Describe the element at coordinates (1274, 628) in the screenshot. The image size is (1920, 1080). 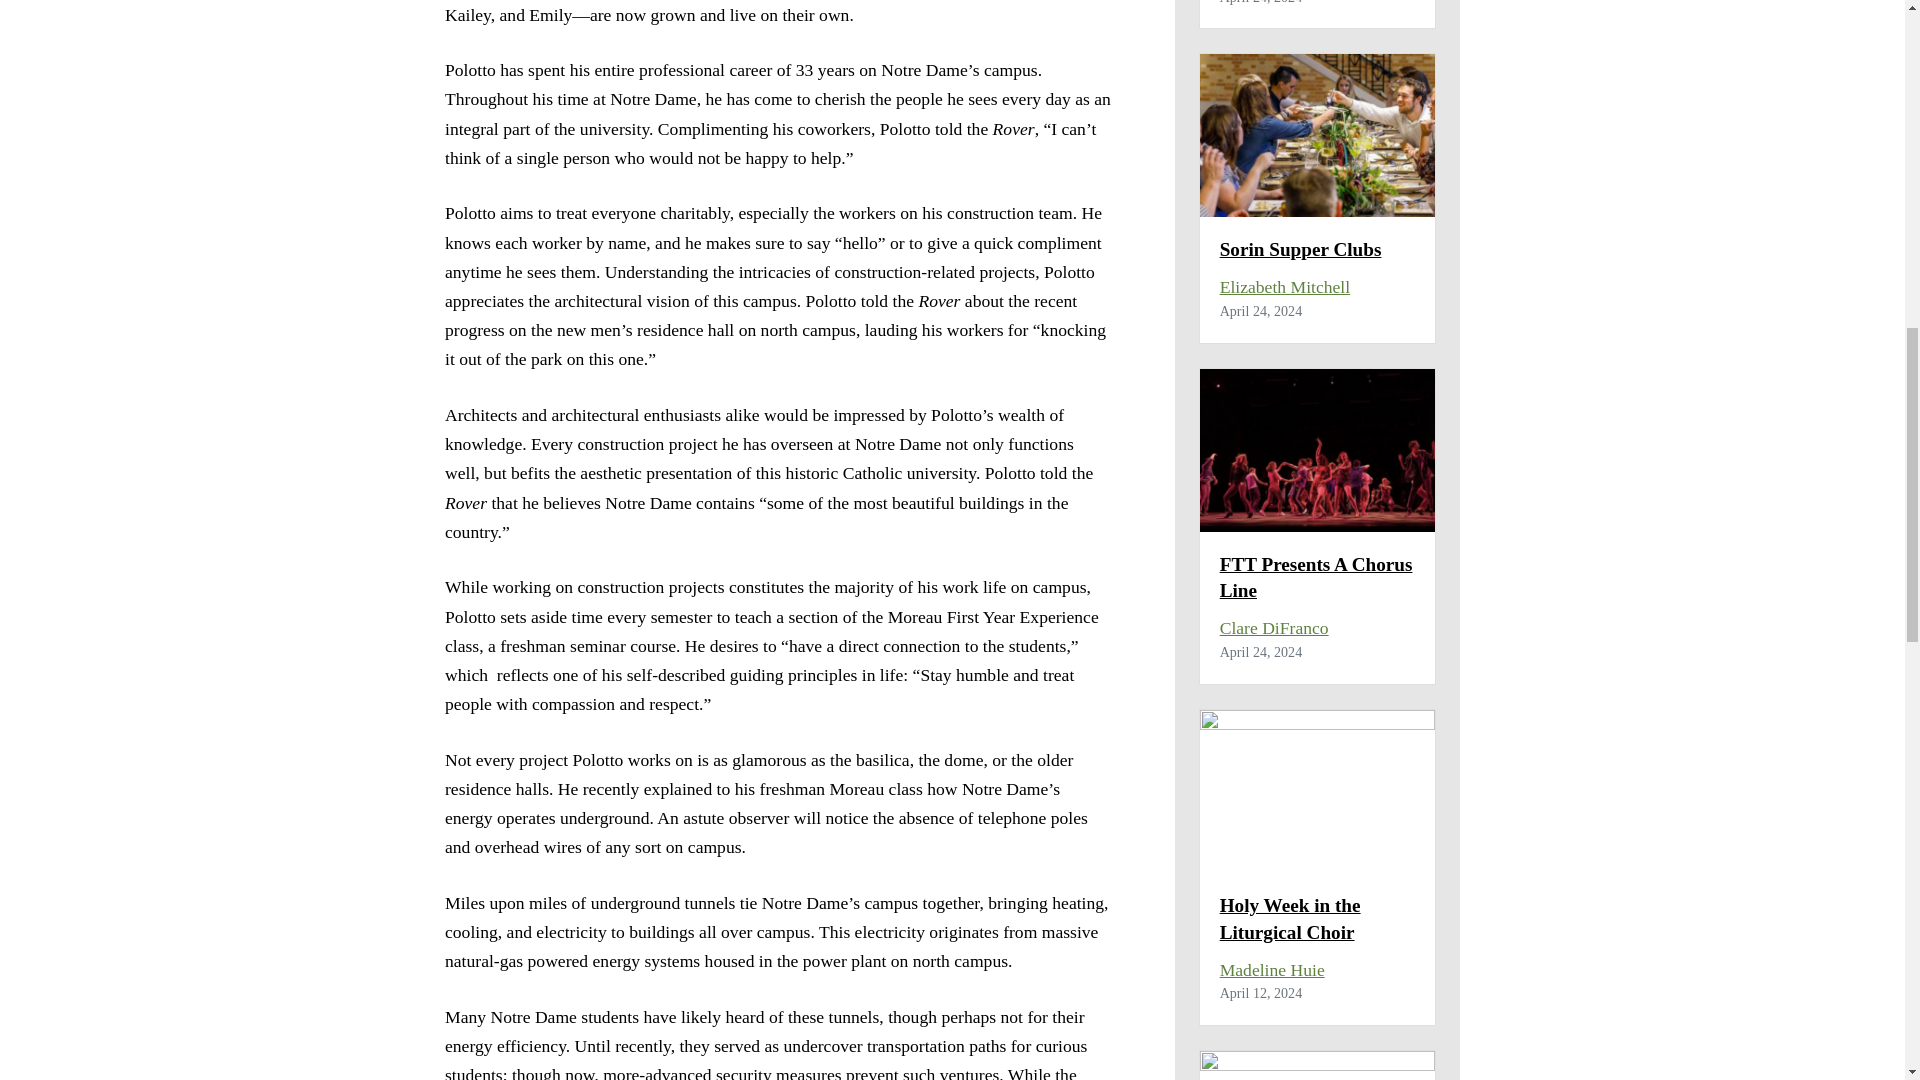
I see `Posts by Clare DiFranco` at that location.